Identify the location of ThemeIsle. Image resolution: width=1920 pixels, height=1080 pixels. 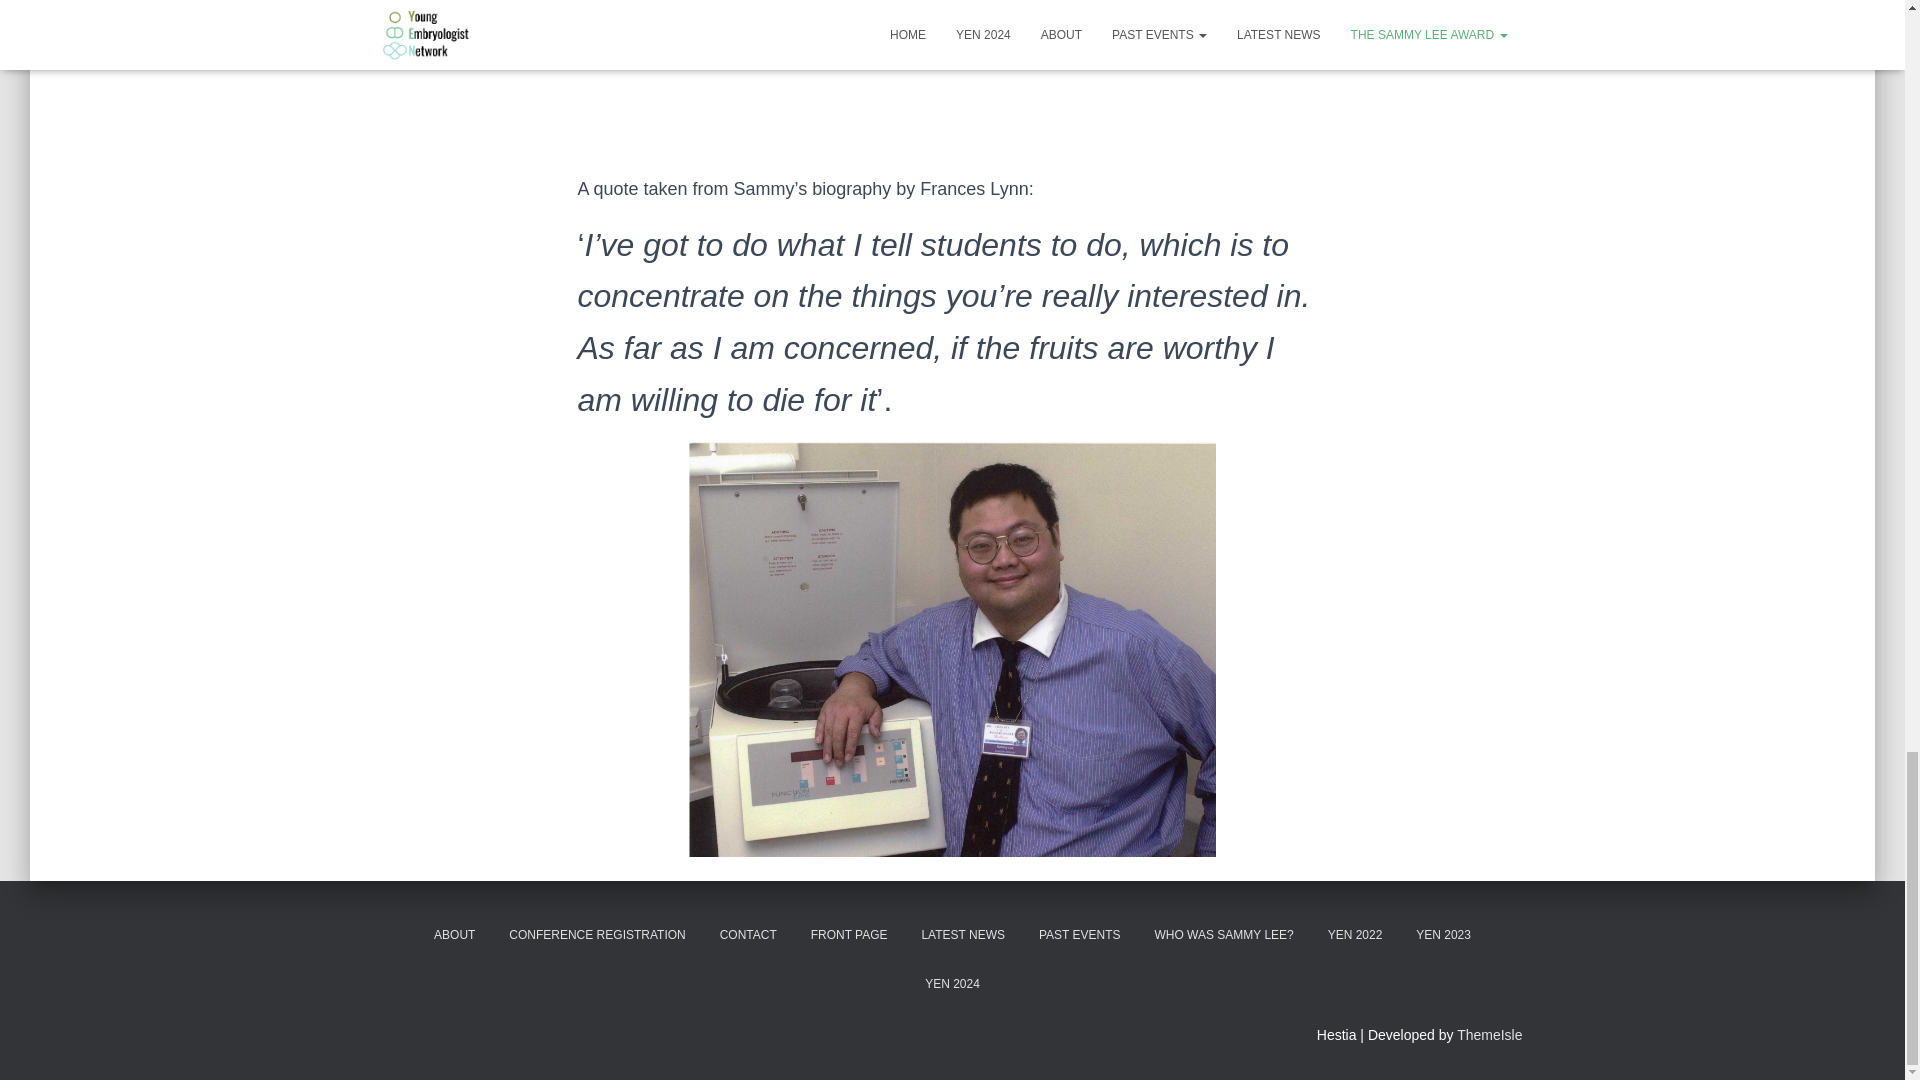
(1490, 1035).